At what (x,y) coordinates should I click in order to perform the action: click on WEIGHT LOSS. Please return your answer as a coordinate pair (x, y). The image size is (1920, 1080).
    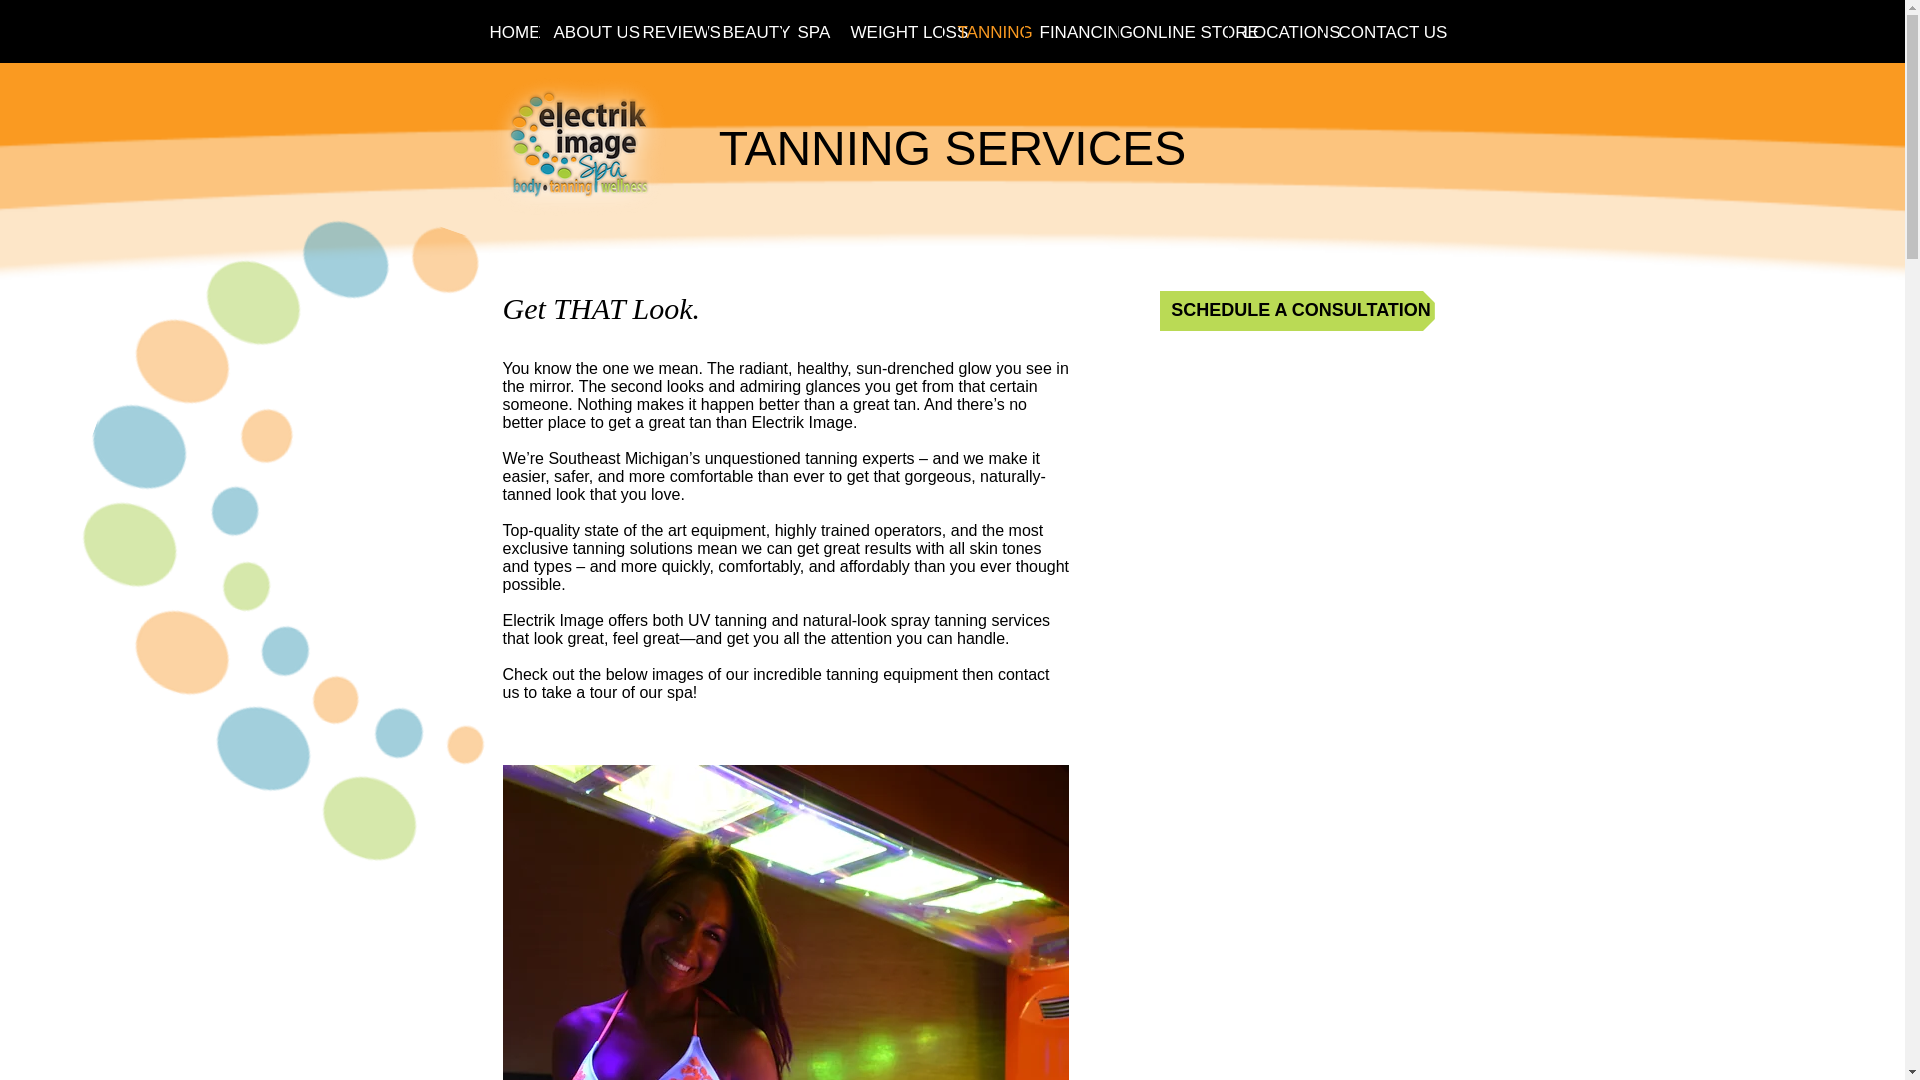
    Looking at the image, I should click on (888, 32).